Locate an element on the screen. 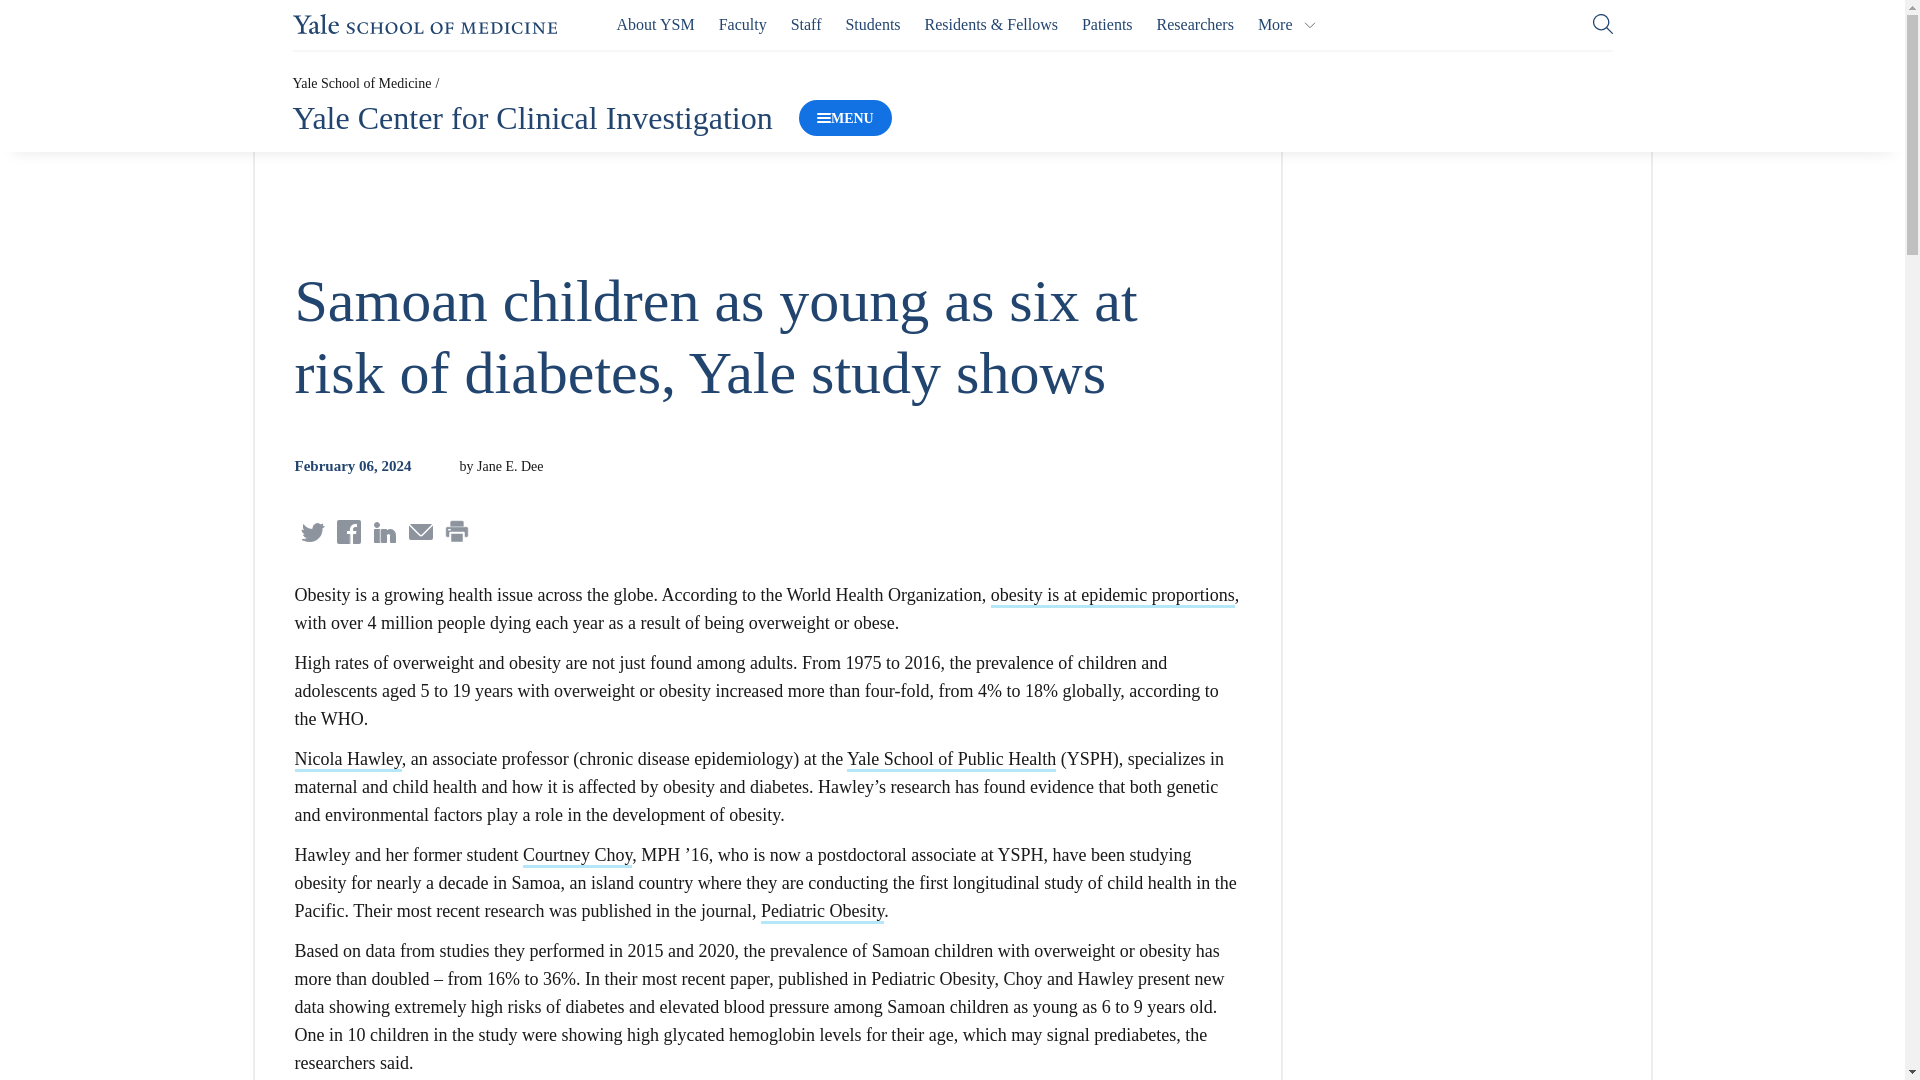 This screenshot has width=1920, height=1080. Yale School of Medicine is located at coordinates (360, 82).